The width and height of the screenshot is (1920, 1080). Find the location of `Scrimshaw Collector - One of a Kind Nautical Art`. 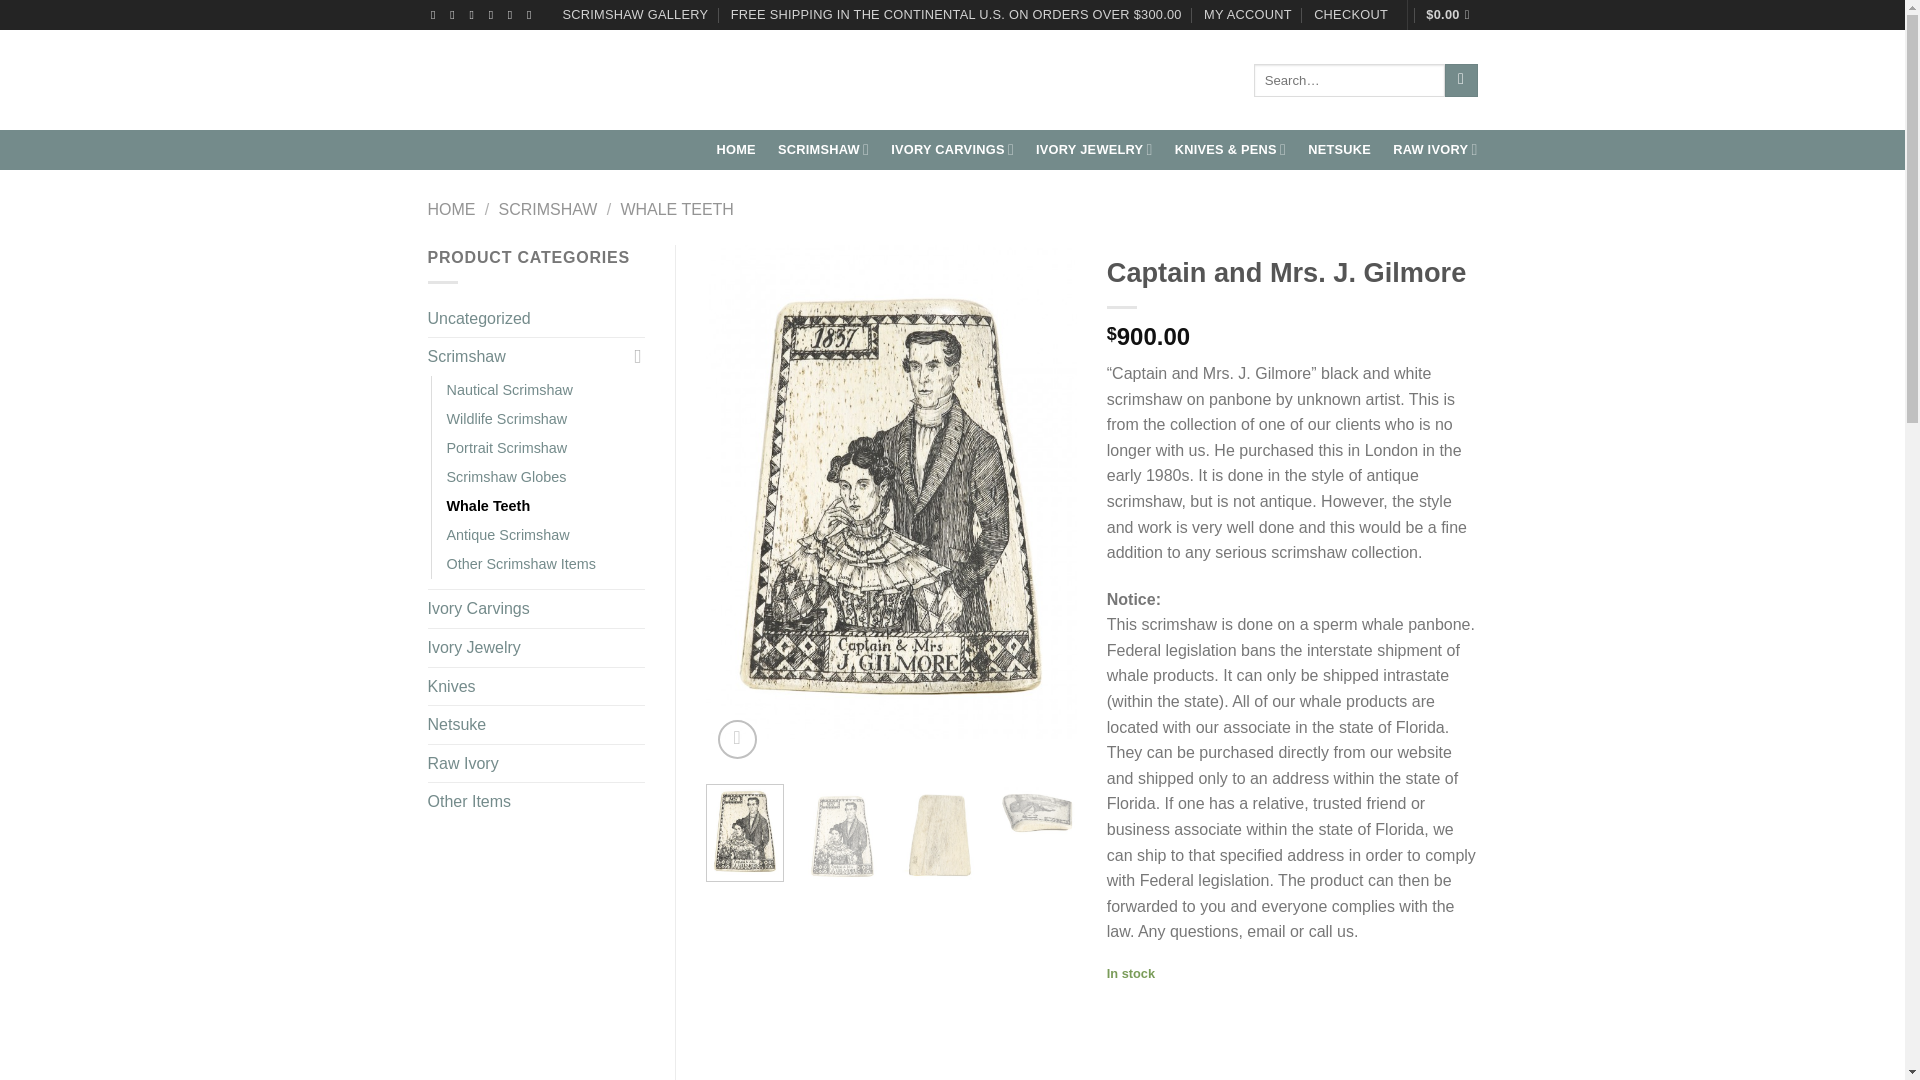

Scrimshaw Collector - One of a Kind Nautical Art is located at coordinates (568, 80).